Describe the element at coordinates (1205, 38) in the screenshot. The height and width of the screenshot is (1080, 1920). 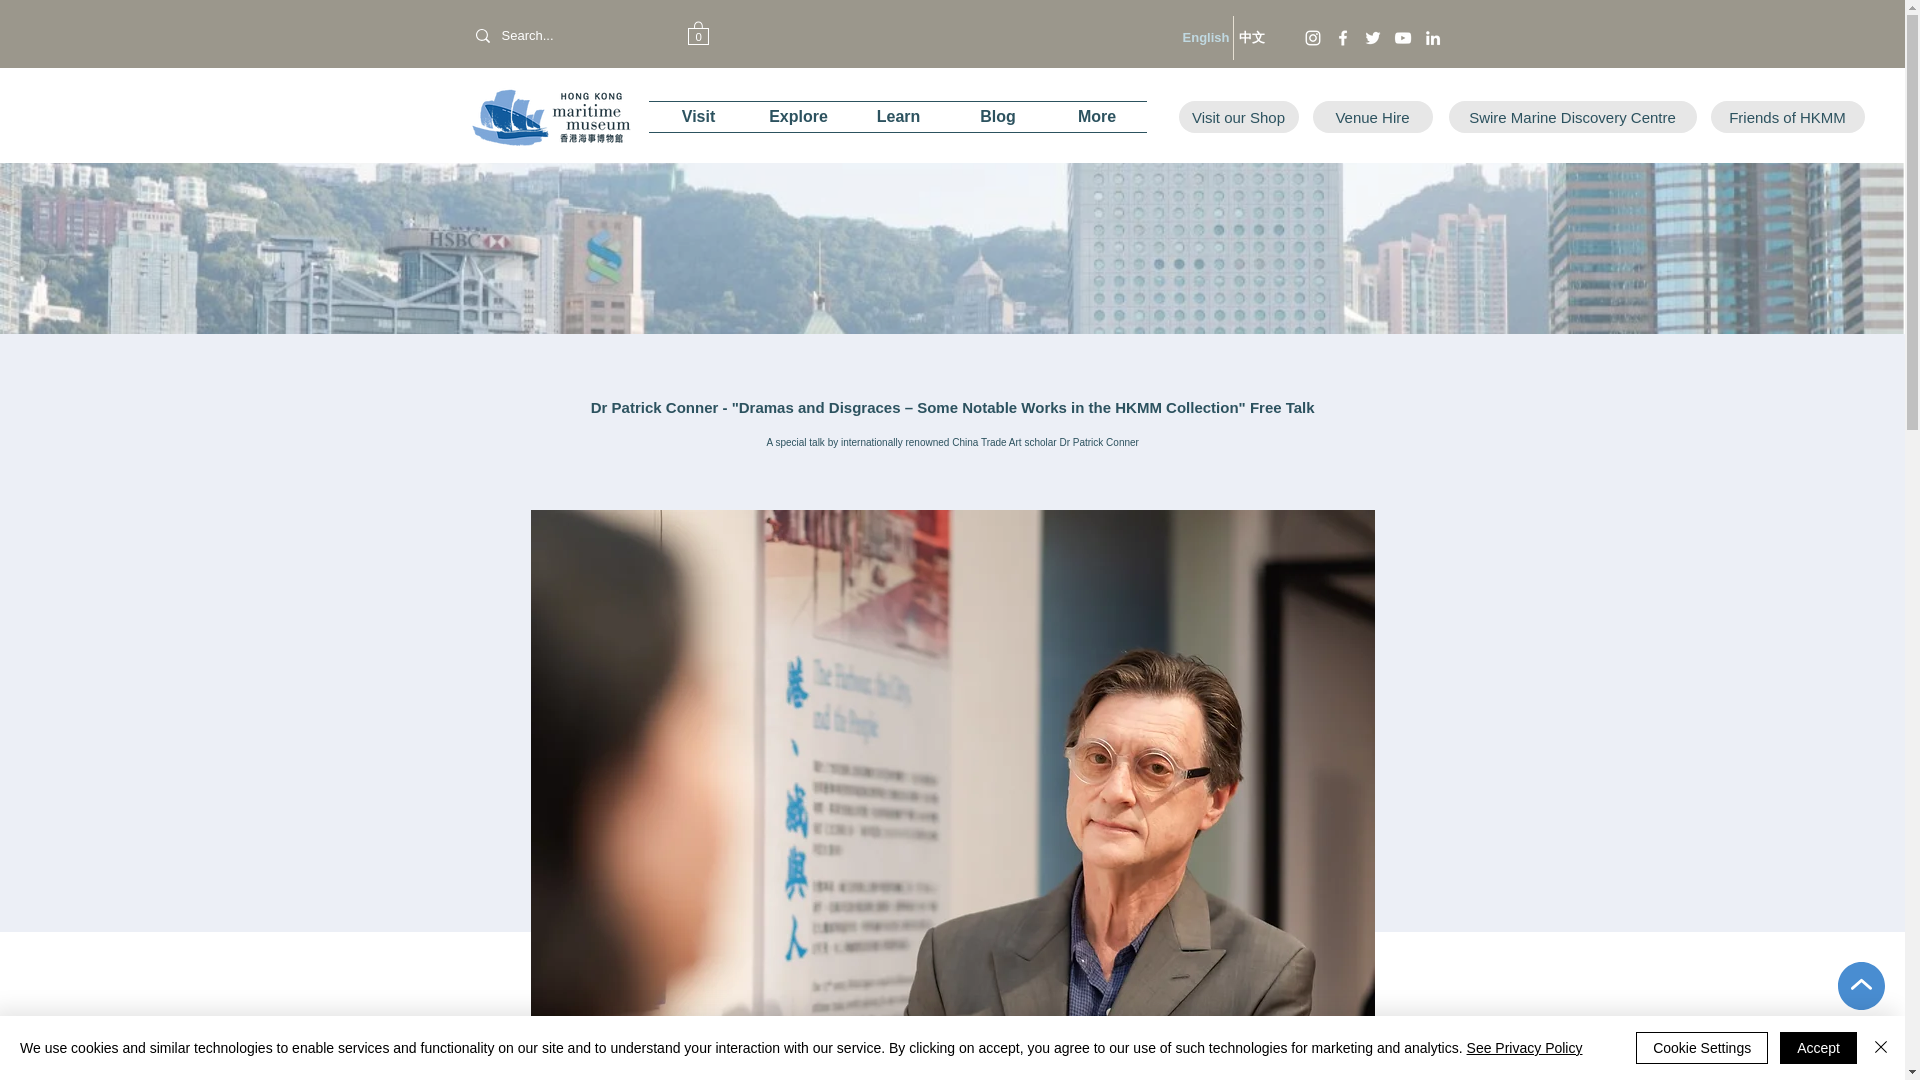
I see `English` at that location.